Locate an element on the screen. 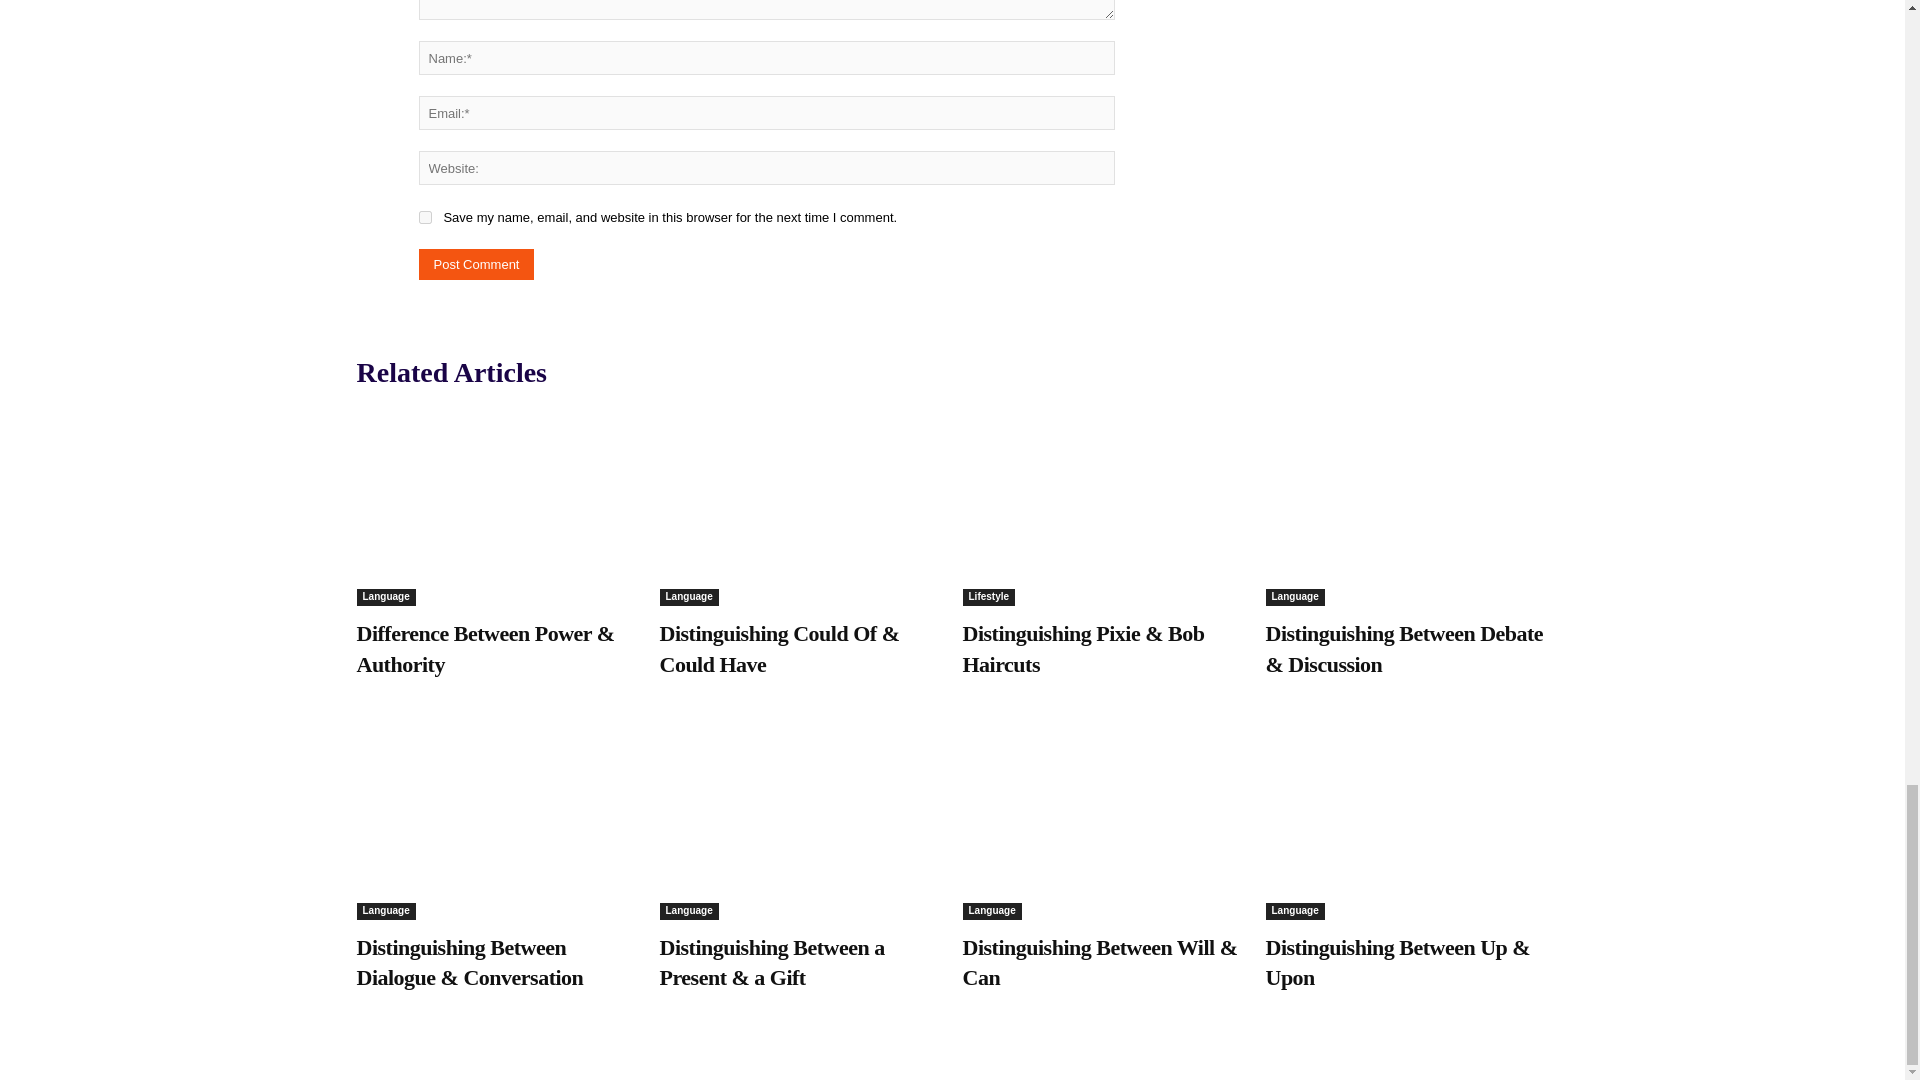 The height and width of the screenshot is (1080, 1920). Post Comment is located at coordinates (476, 264).